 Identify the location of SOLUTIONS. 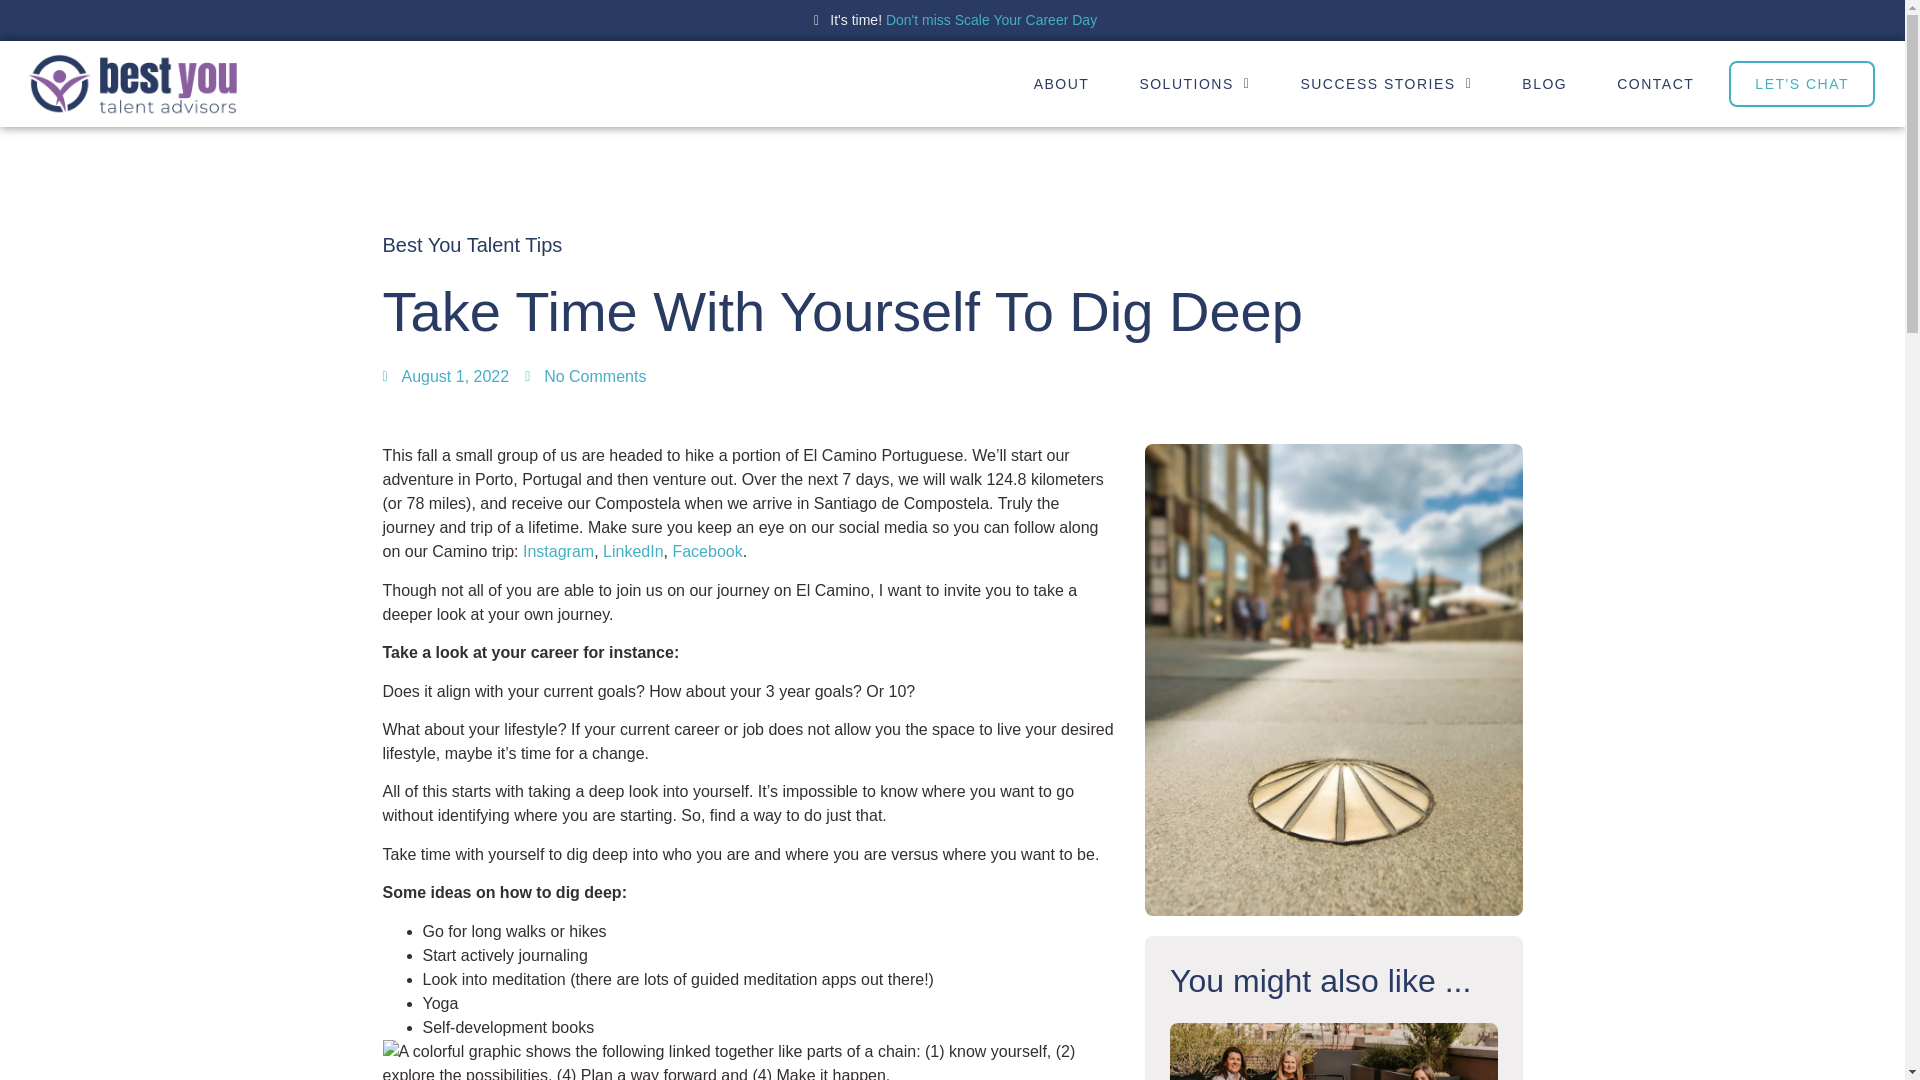
(1194, 83).